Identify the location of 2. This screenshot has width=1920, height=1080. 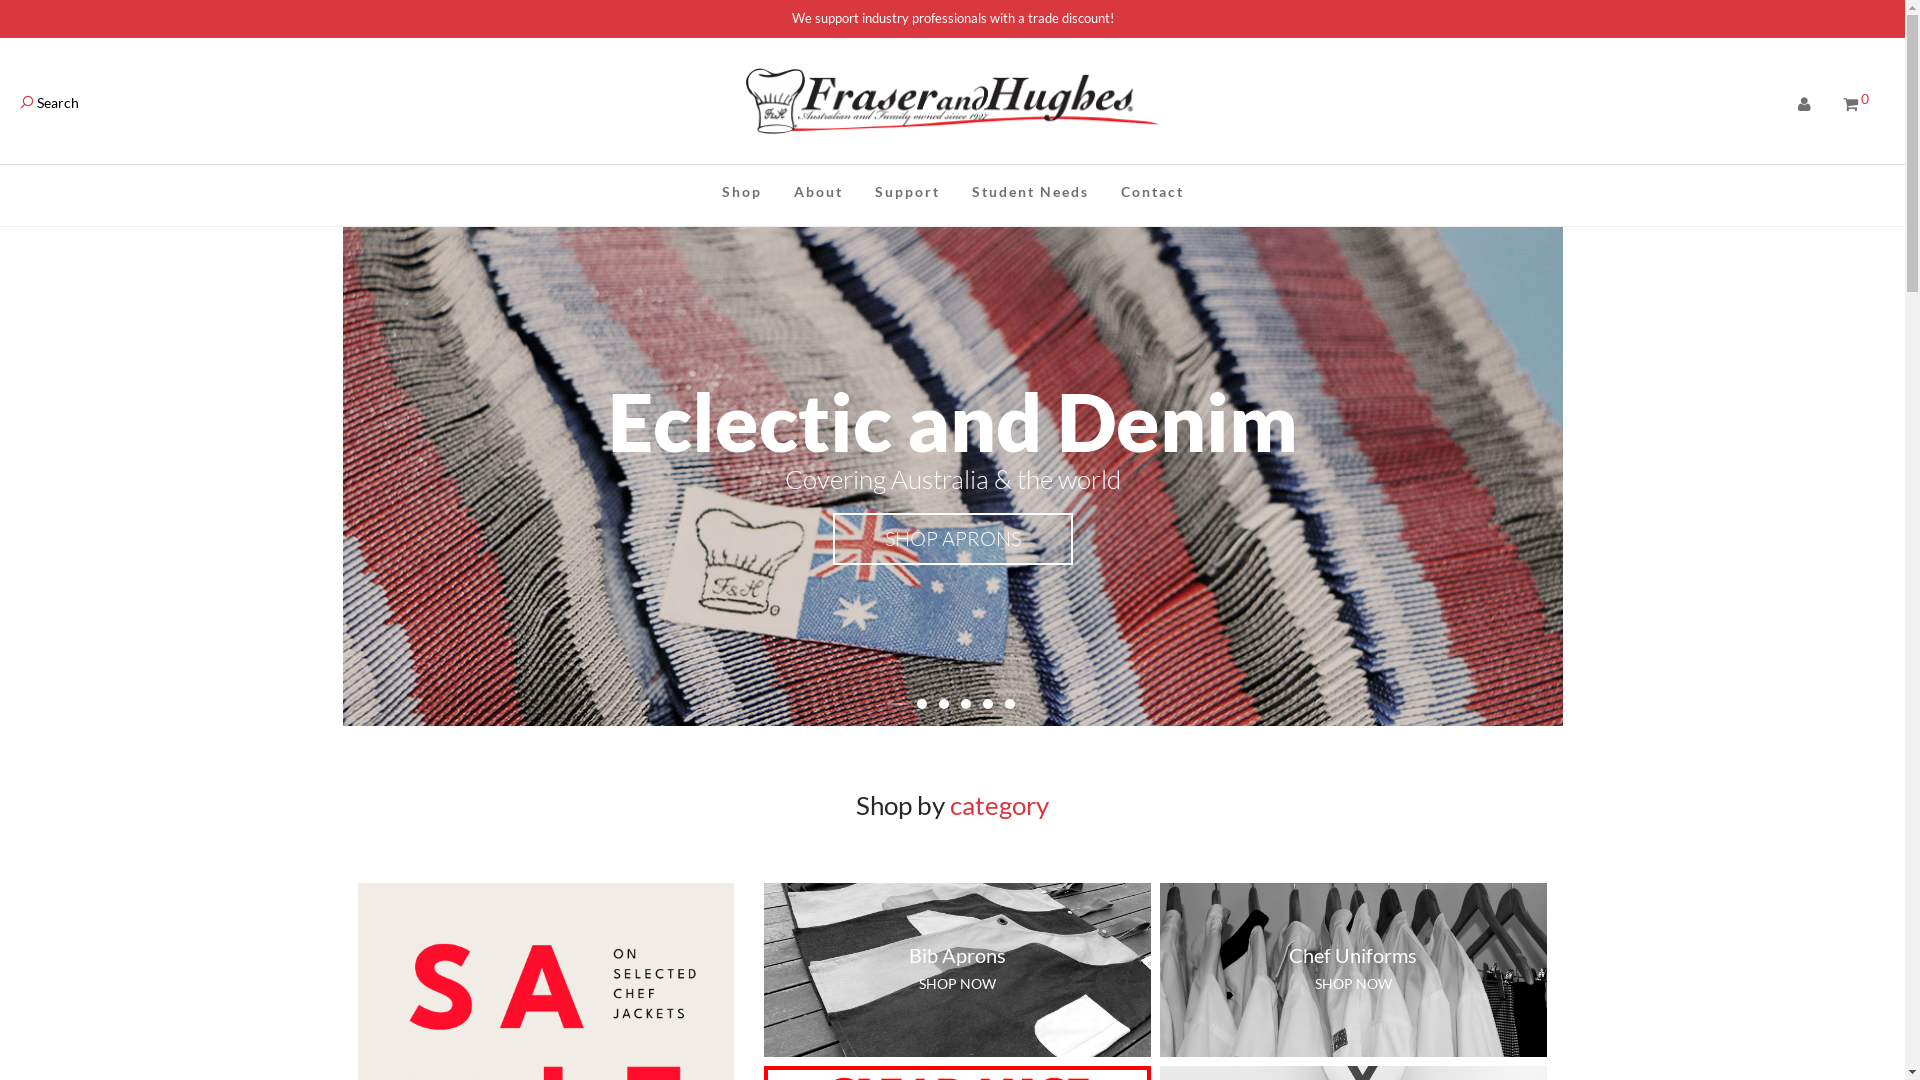
(921, 704).